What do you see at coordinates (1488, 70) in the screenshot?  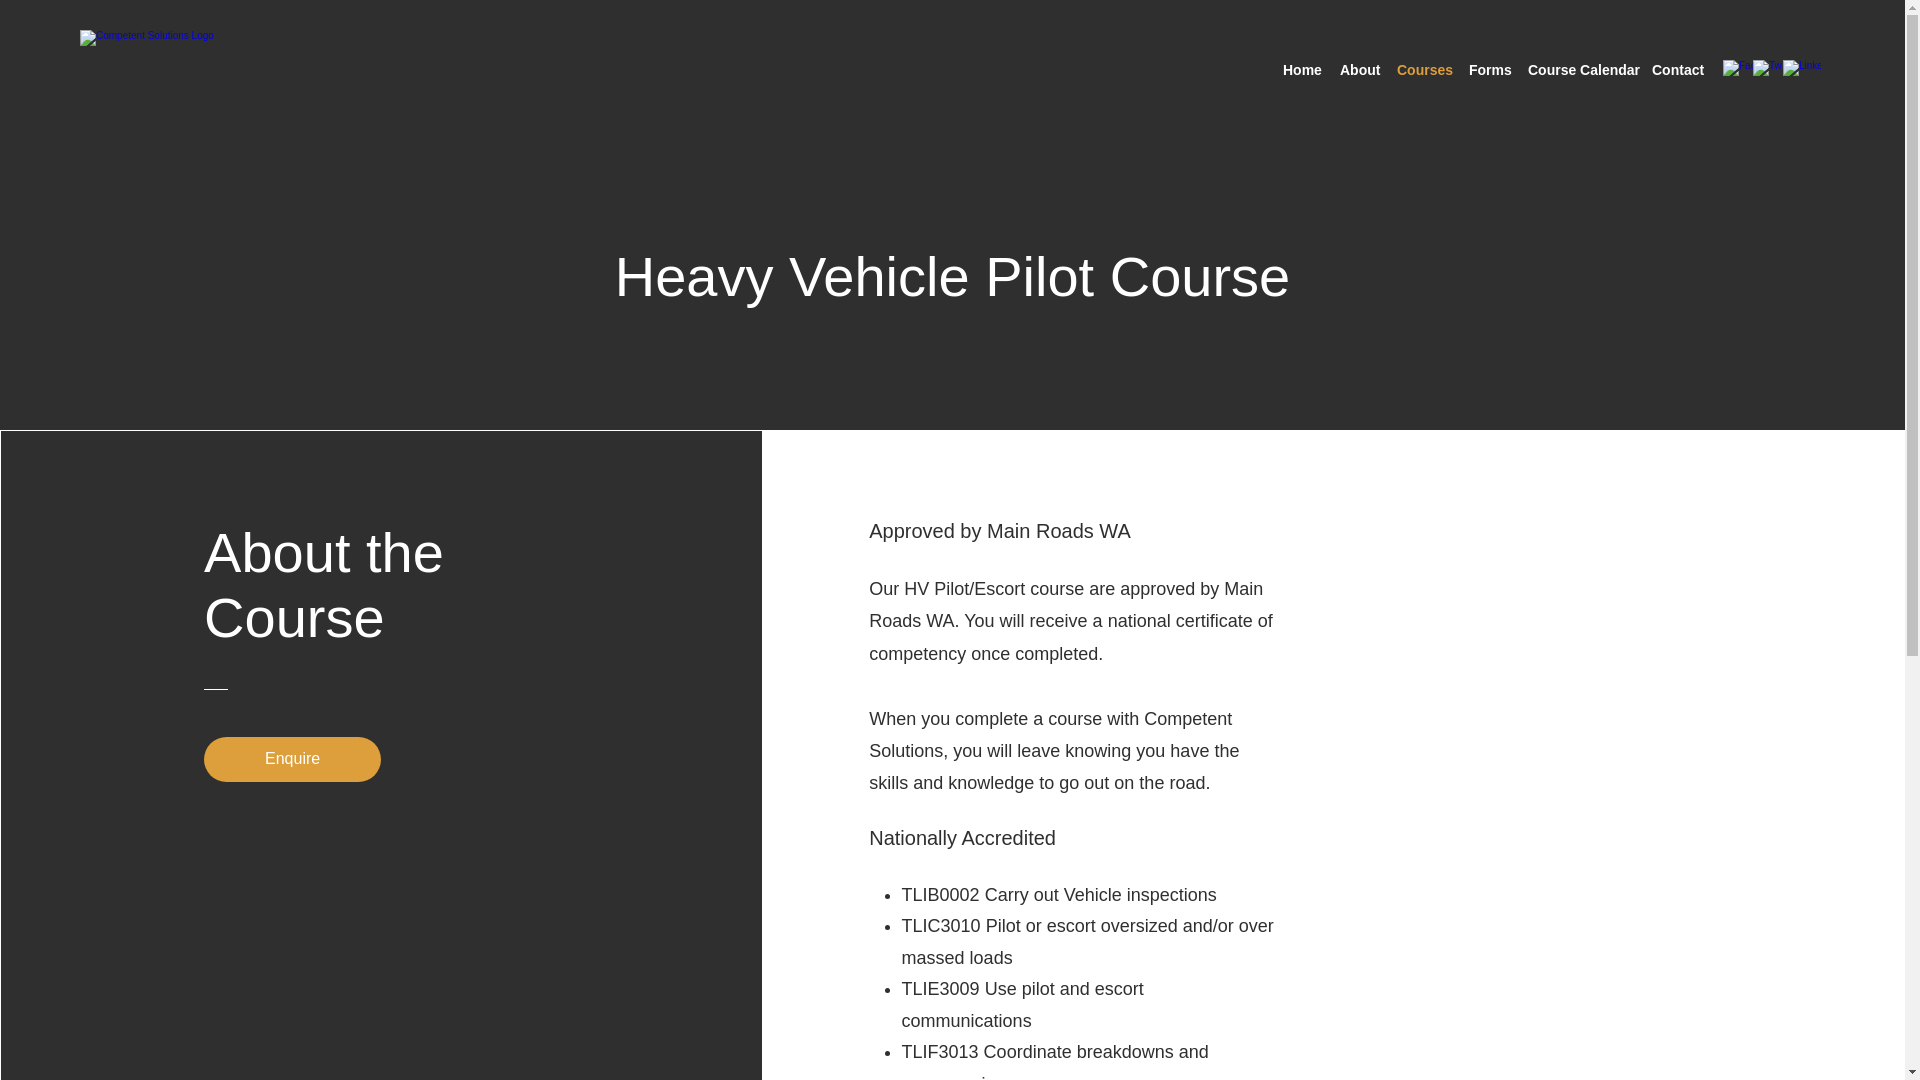 I see `Forms` at bounding box center [1488, 70].